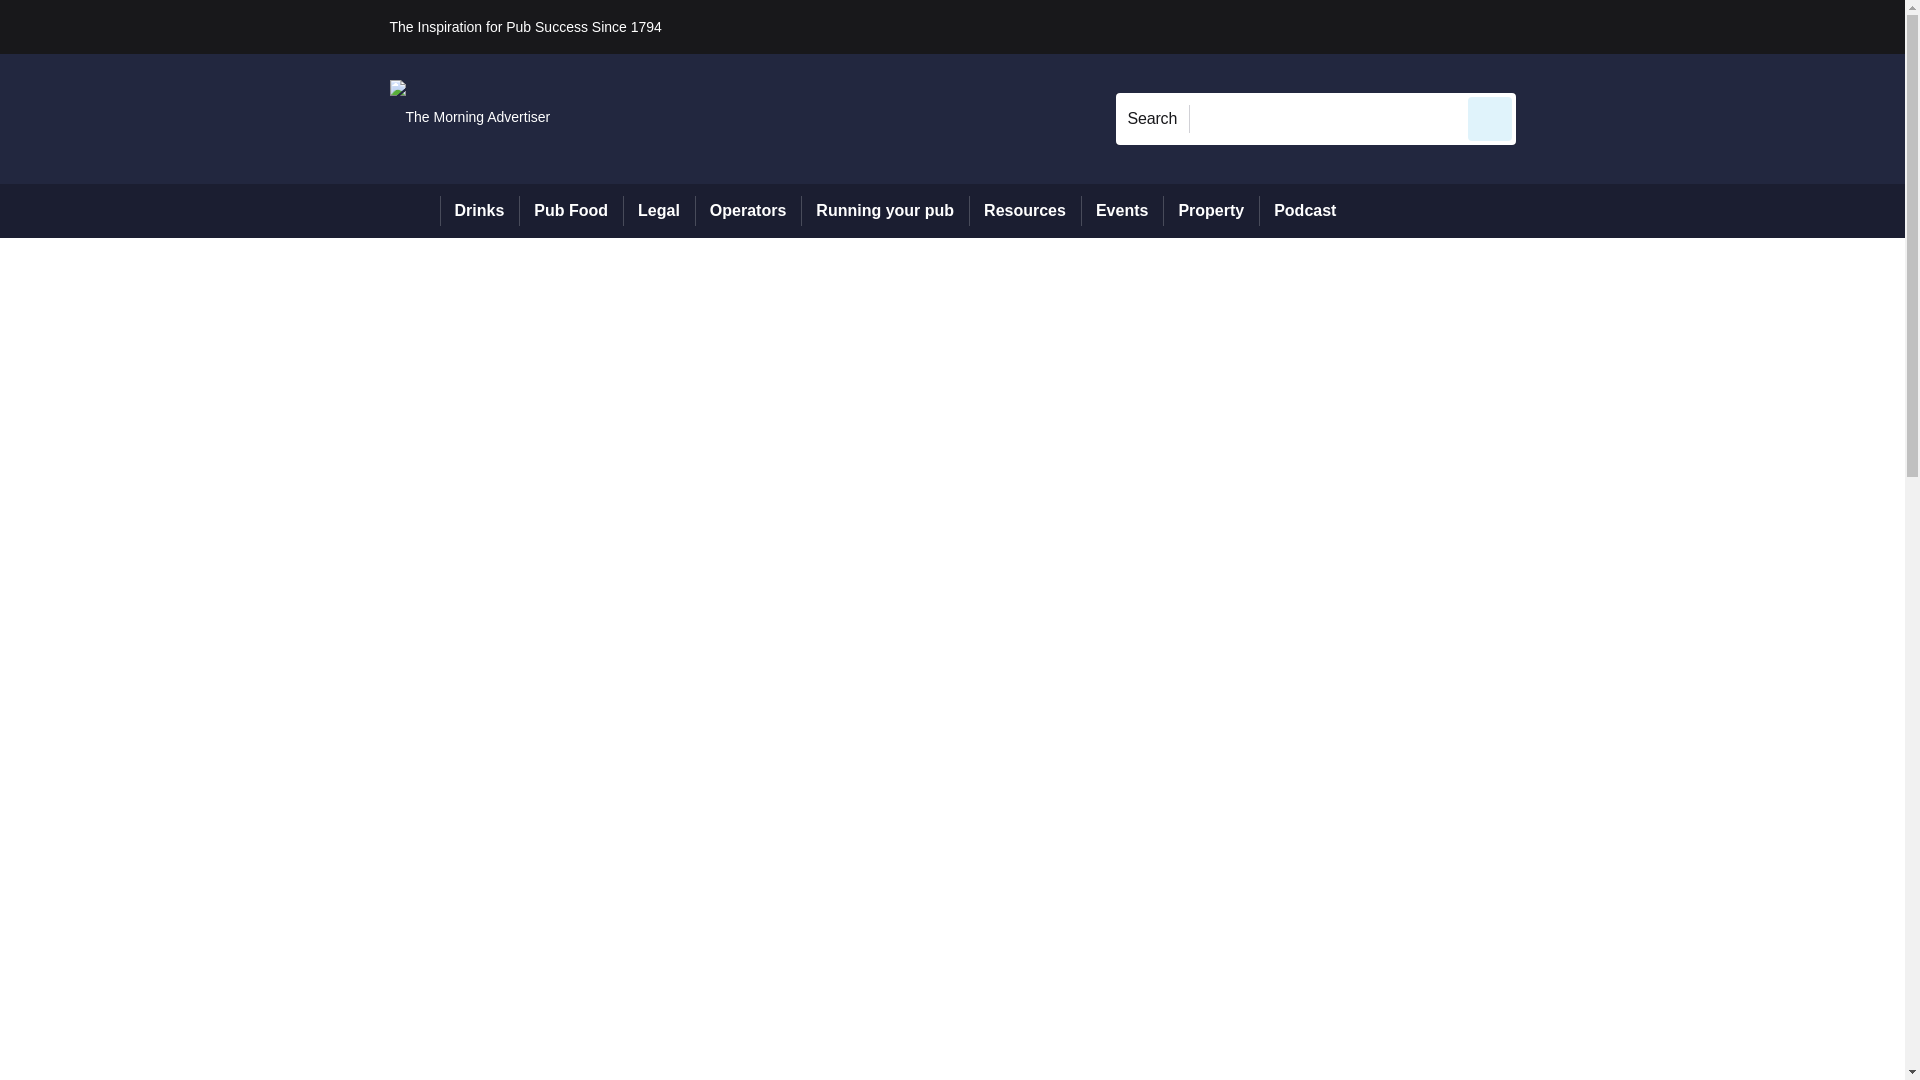  Describe the element at coordinates (658, 210) in the screenshot. I see `Legal` at that location.